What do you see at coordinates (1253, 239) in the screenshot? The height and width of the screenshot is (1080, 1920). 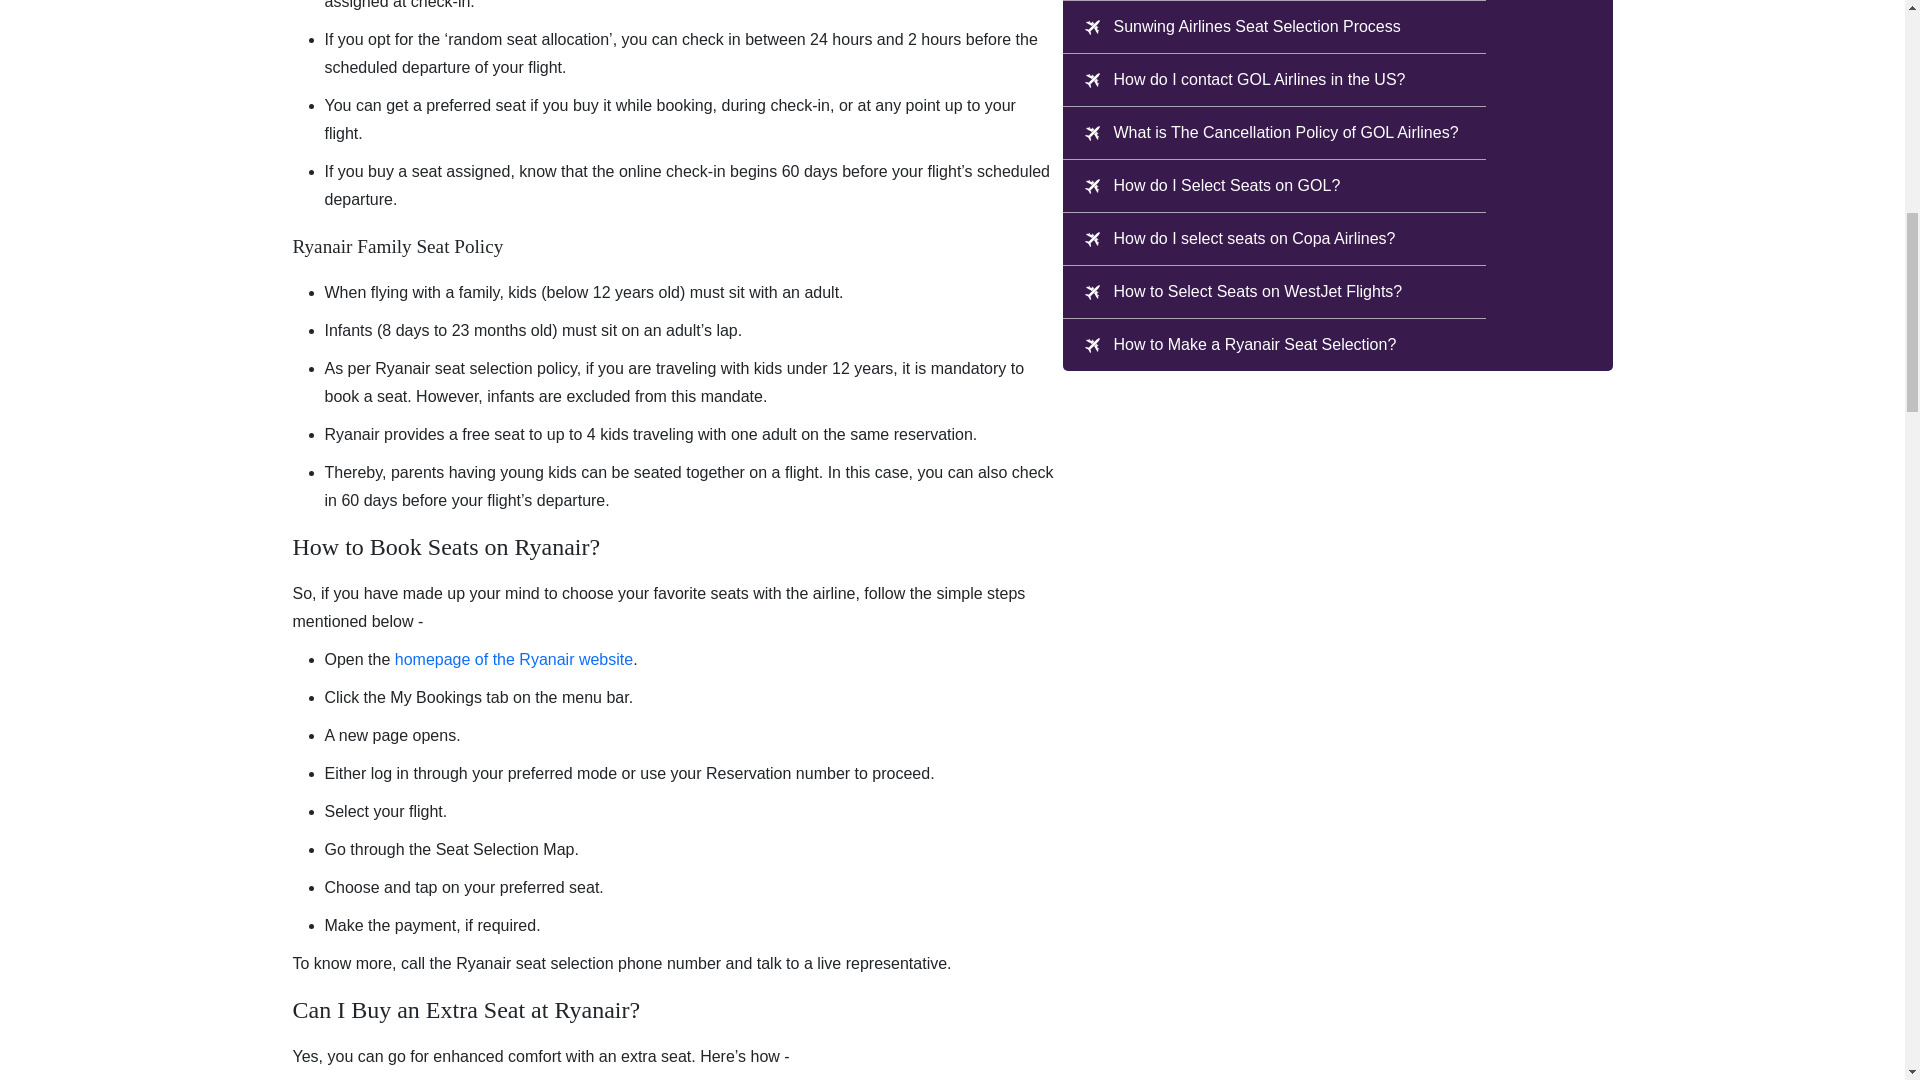 I see `How do I select seats on Copa Airlines?` at bounding box center [1253, 239].